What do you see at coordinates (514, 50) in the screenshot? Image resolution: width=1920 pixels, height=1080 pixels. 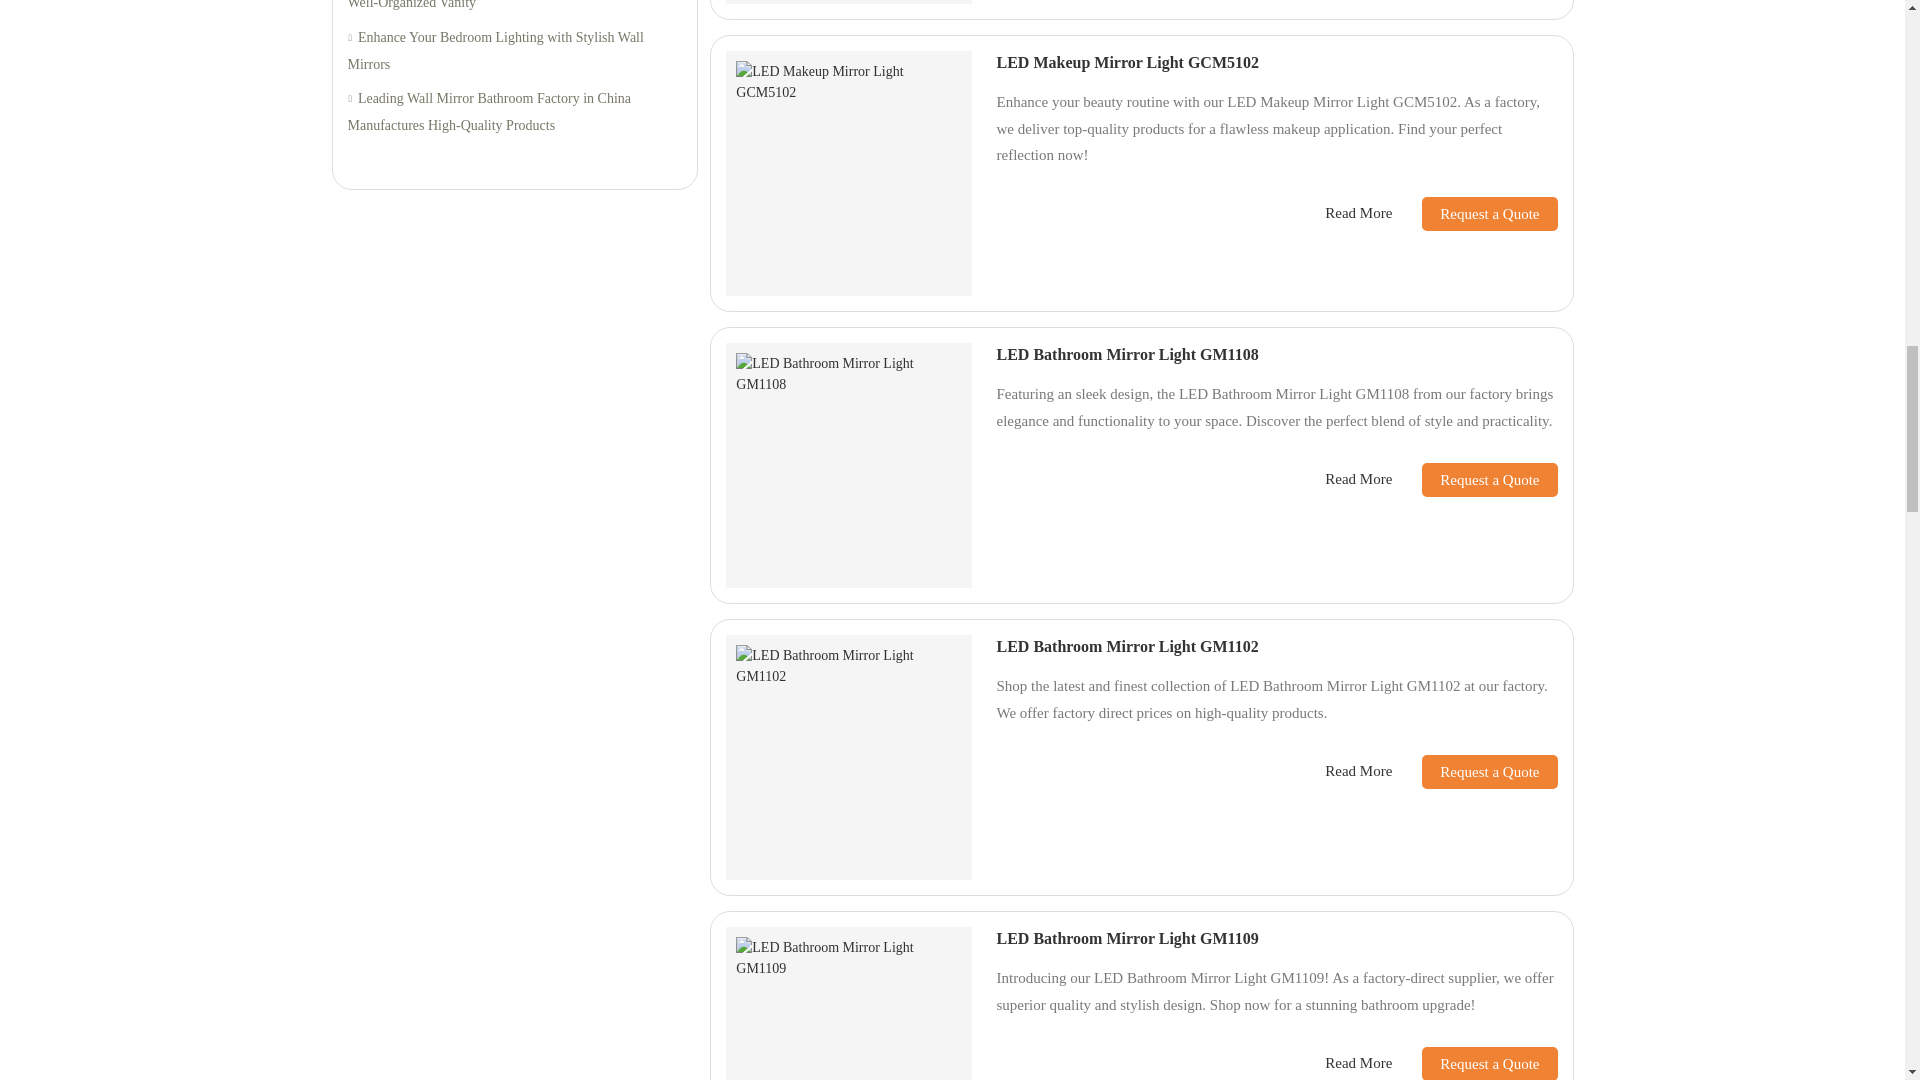 I see `Enhance Your Bedroom Lighting with Stylish Wall Mirrors` at bounding box center [514, 50].